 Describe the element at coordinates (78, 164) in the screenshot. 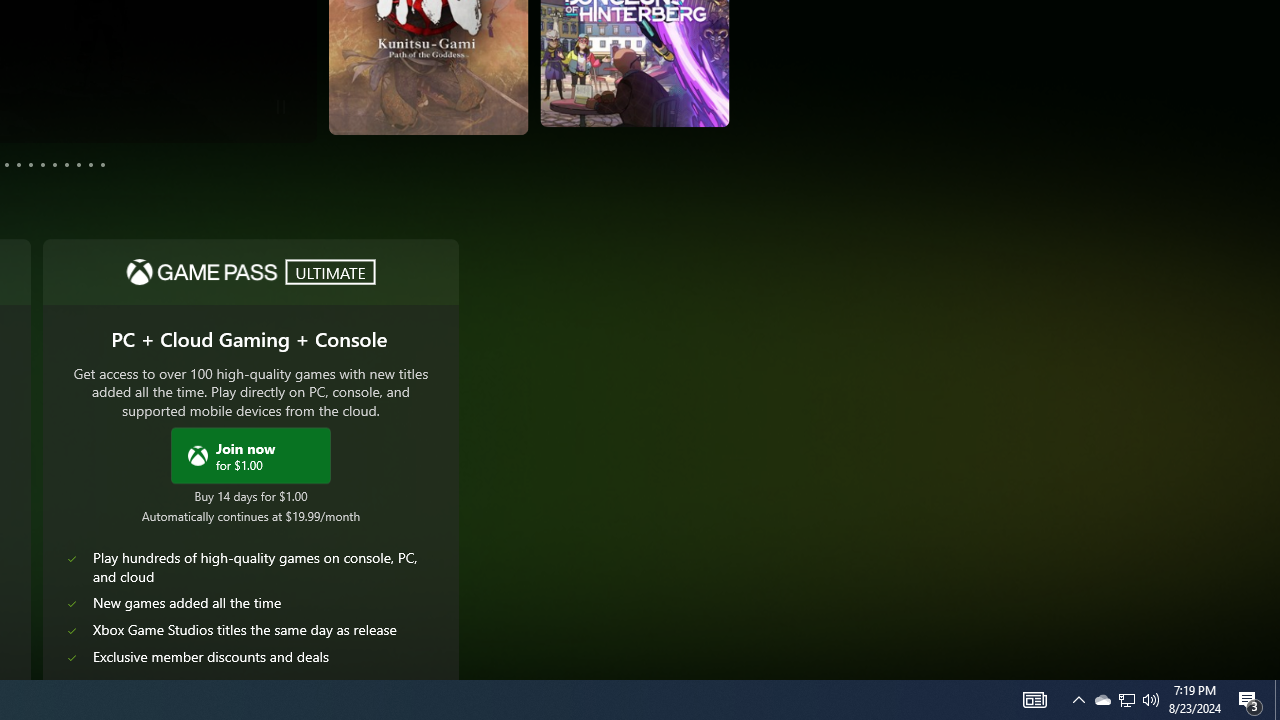

I see `Page 10` at that location.